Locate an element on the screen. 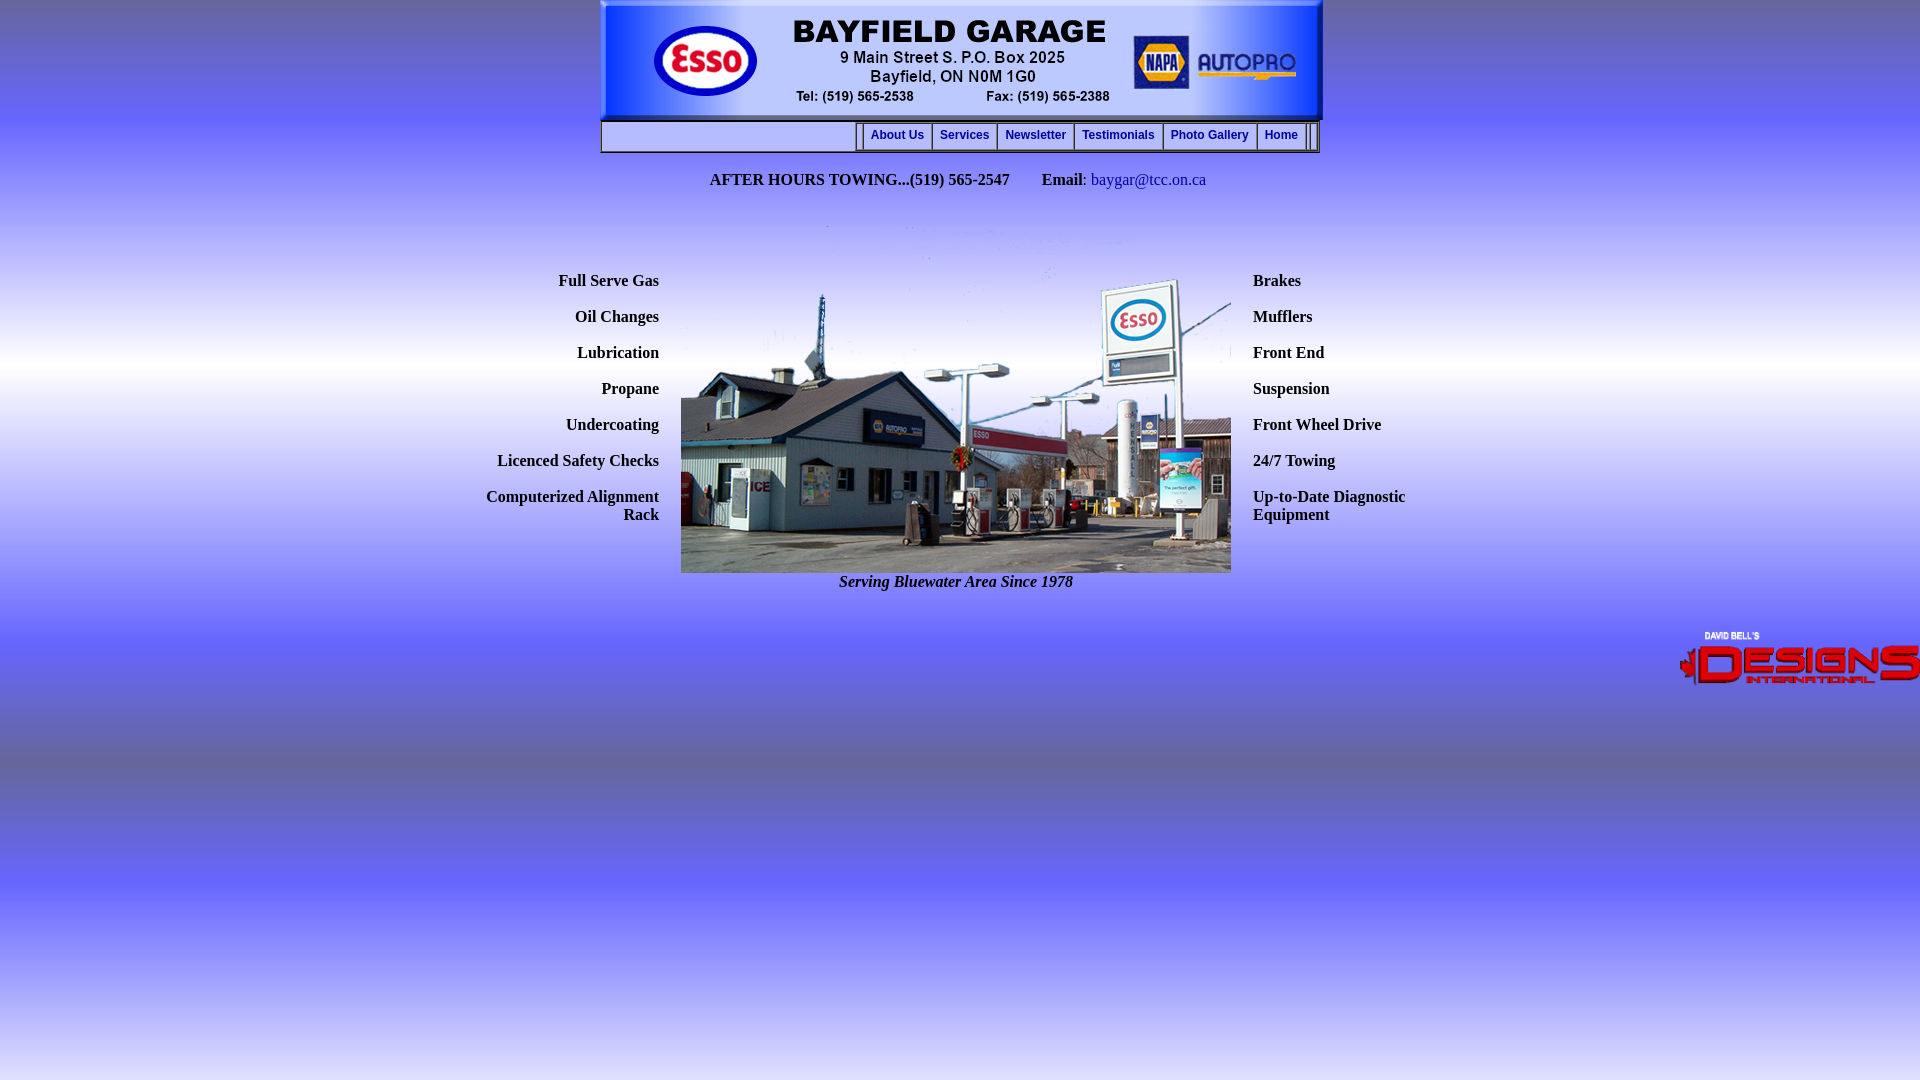 Image resolution: width=1920 pixels, height=1080 pixels. Newsletter is located at coordinates (1036, 136).